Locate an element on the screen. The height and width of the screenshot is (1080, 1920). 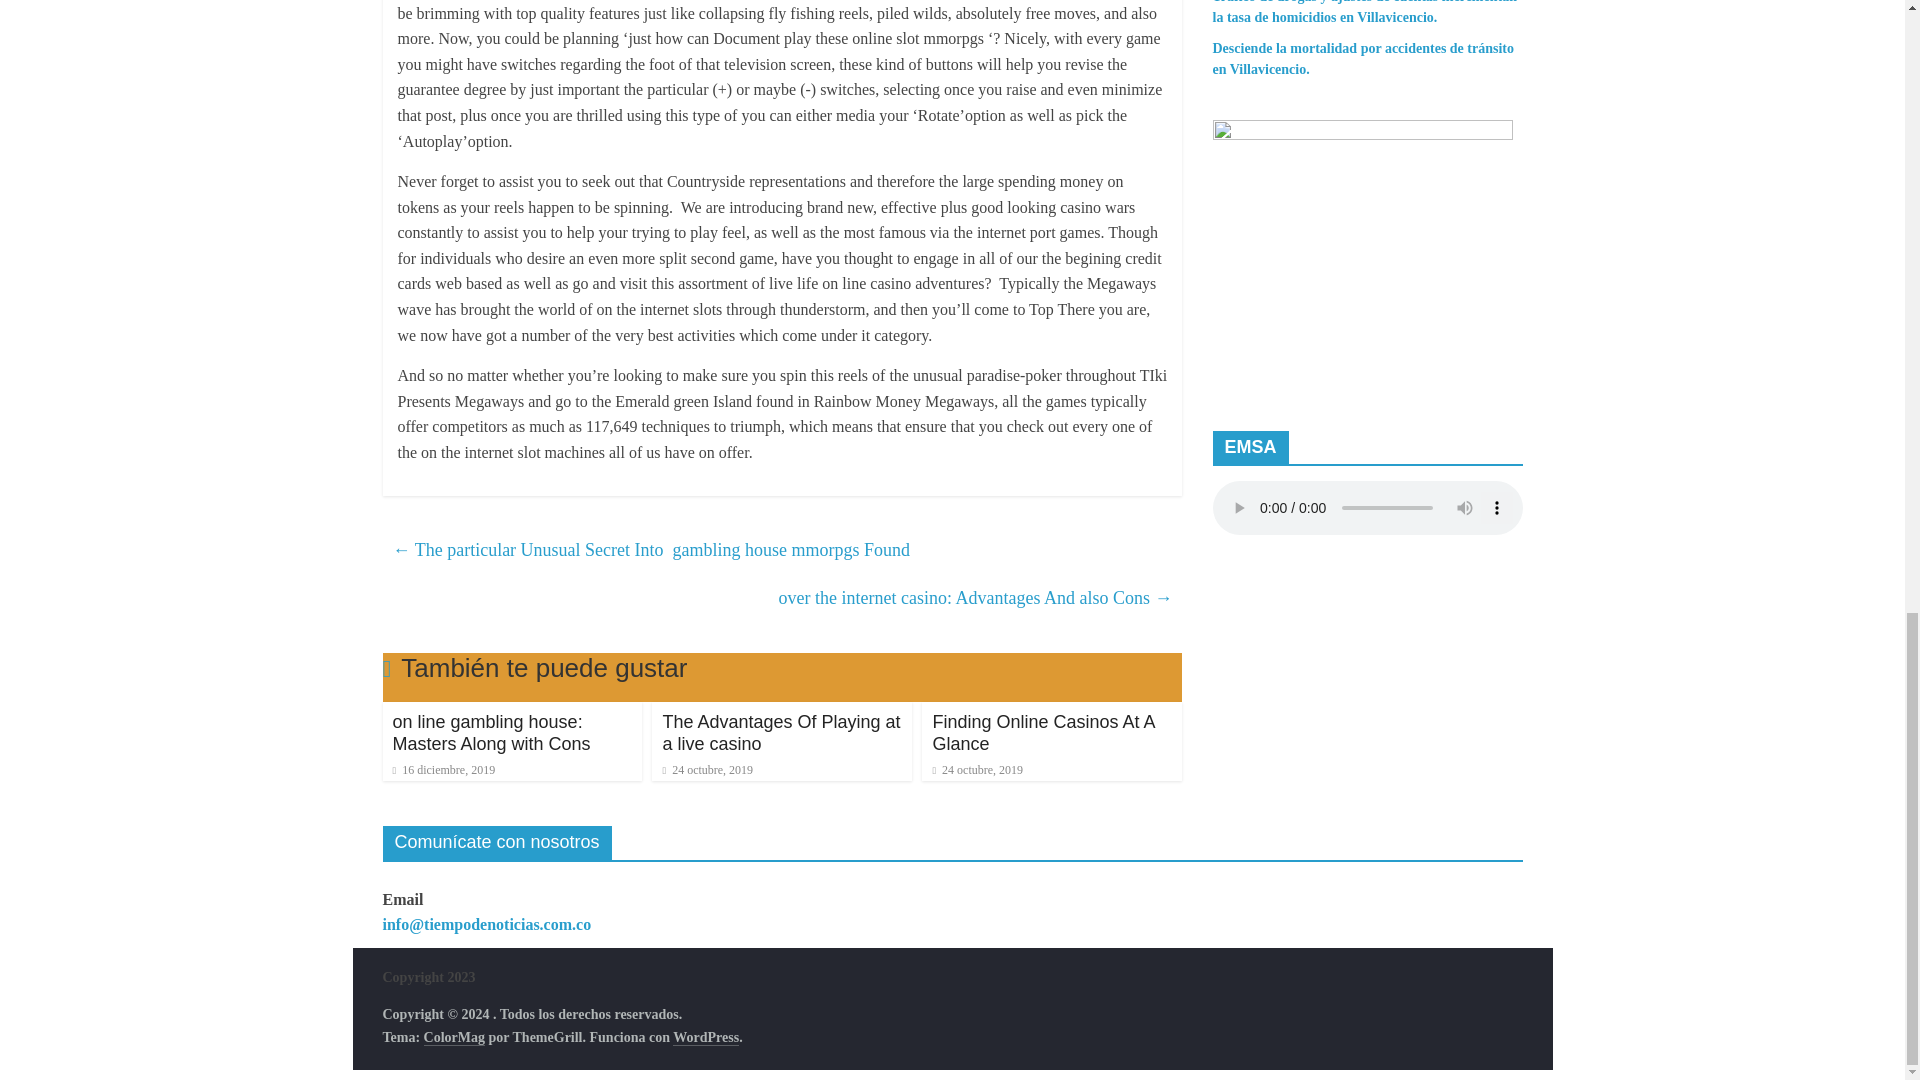
24 octubre, 2019 is located at coordinates (707, 769).